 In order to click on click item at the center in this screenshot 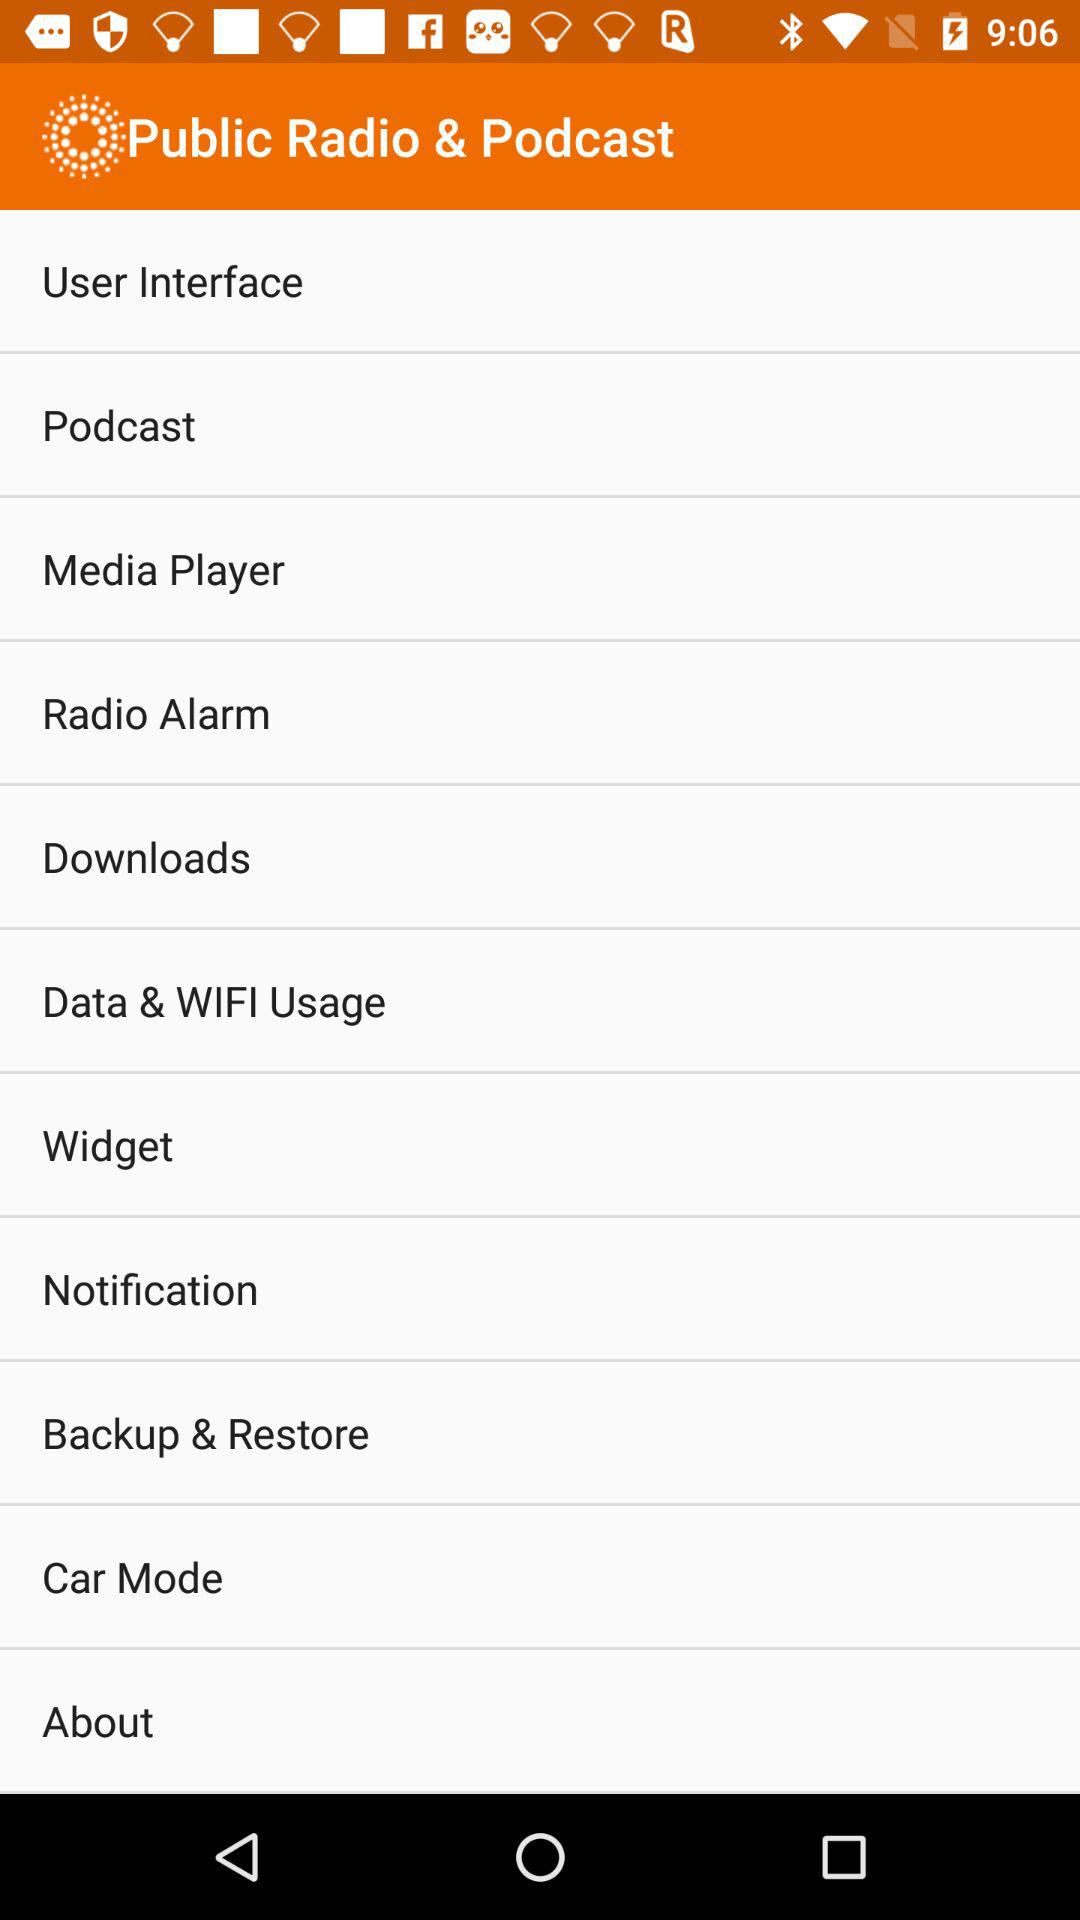, I will do `click(540, 1002)`.